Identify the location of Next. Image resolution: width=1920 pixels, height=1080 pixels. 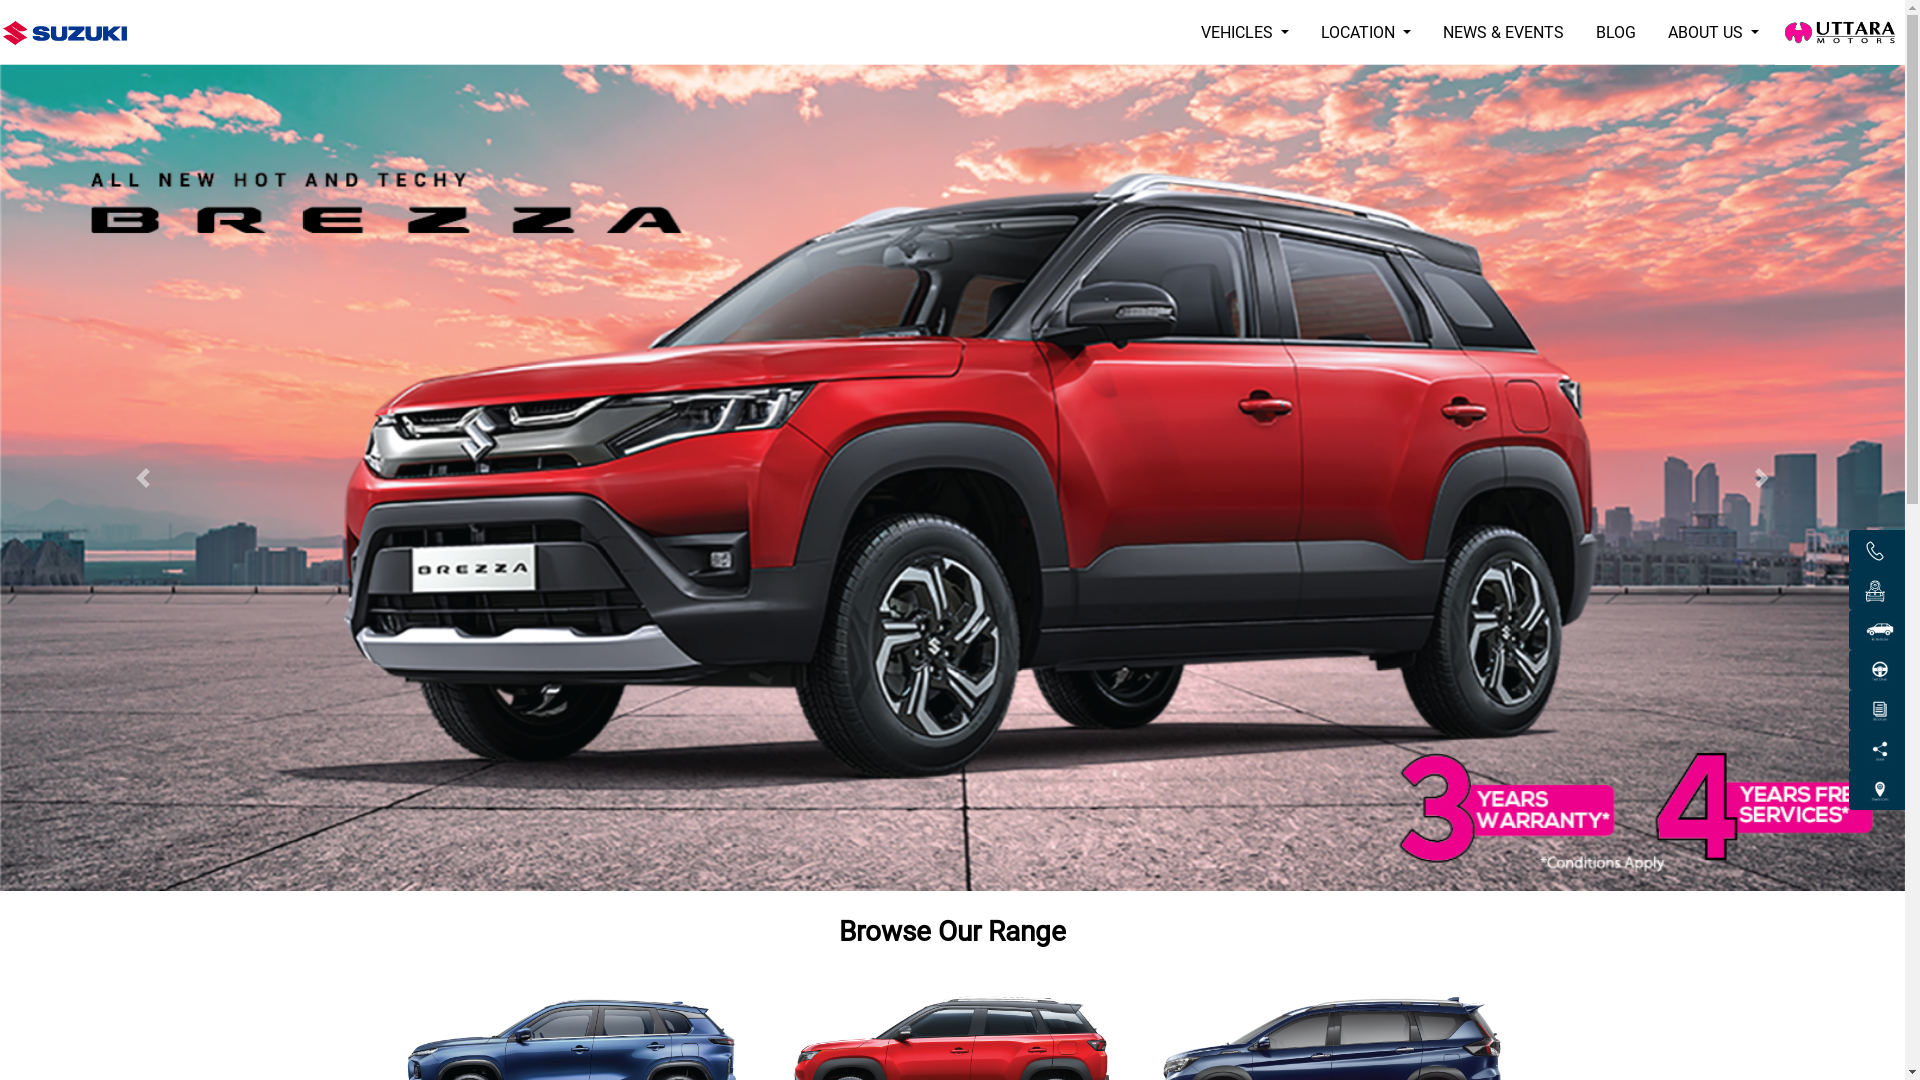
(1762, 478).